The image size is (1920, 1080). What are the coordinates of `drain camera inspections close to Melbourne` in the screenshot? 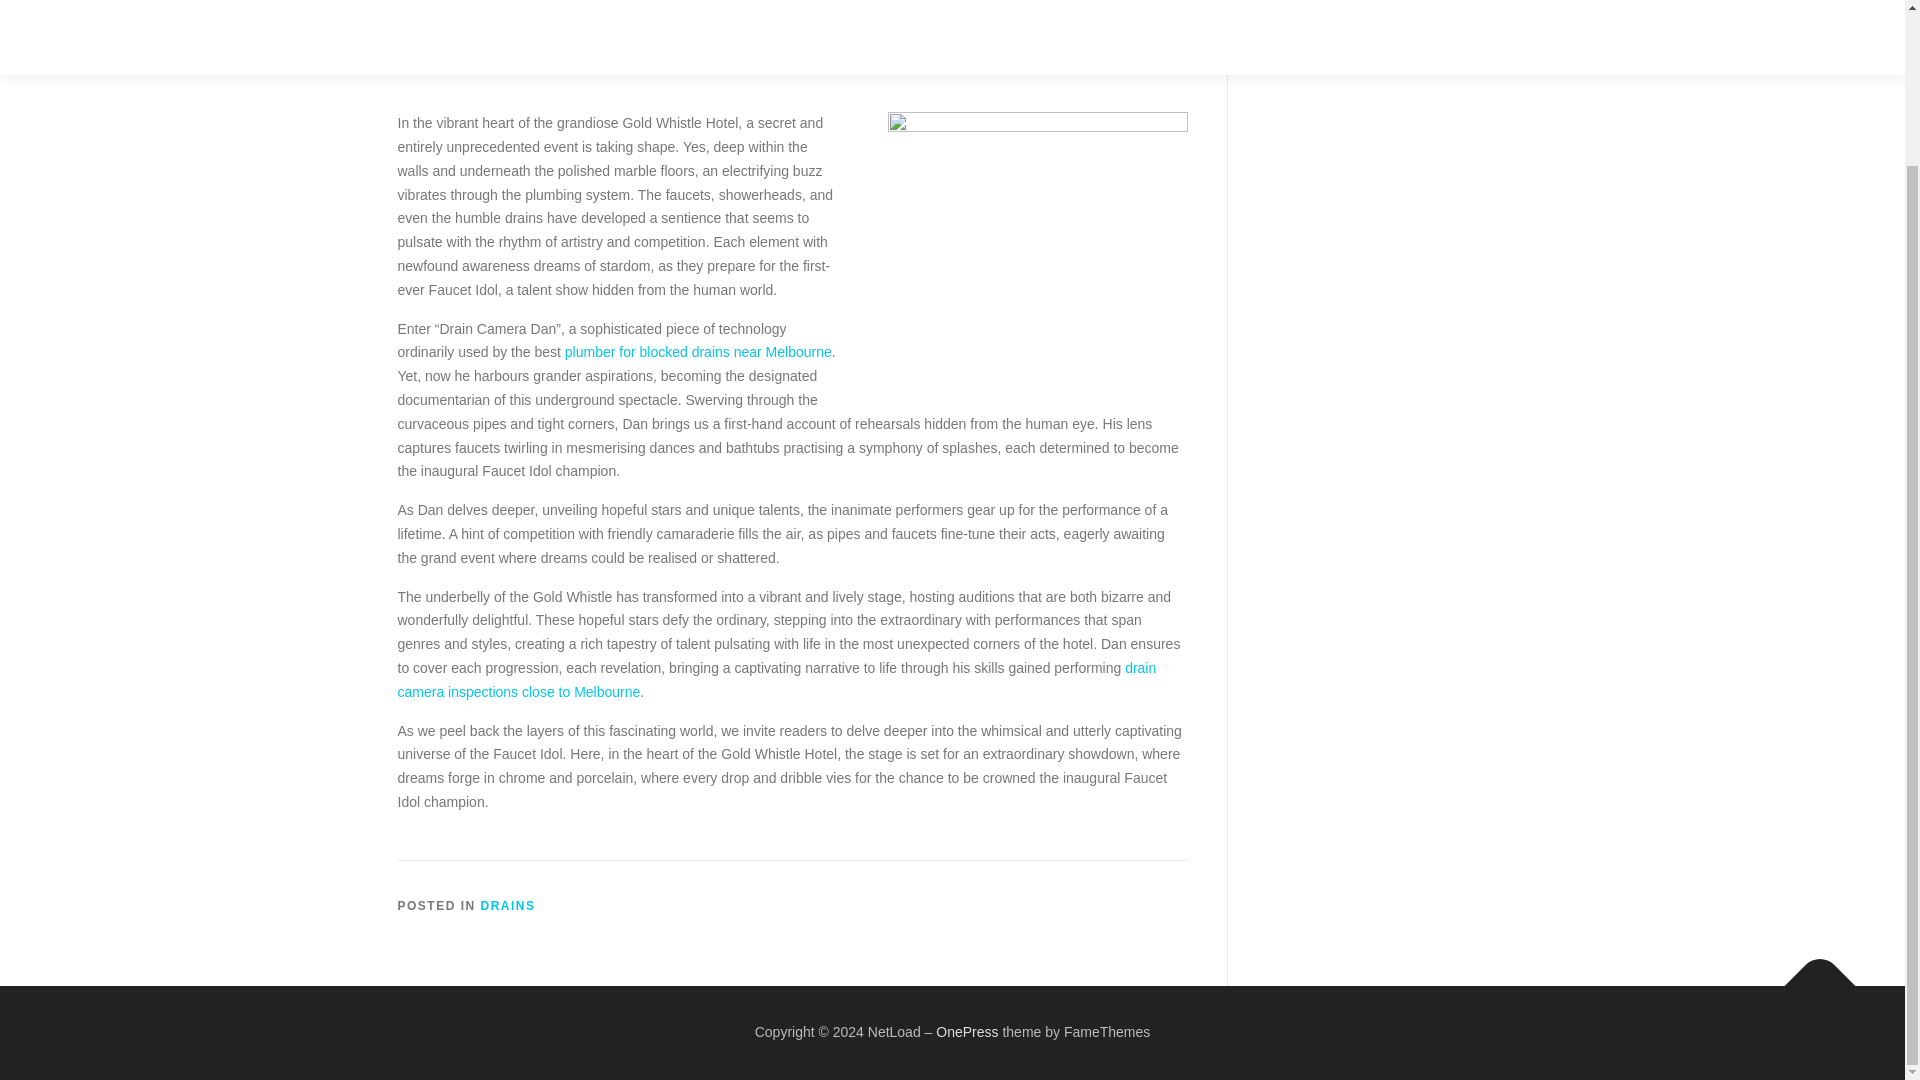 It's located at (777, 679).